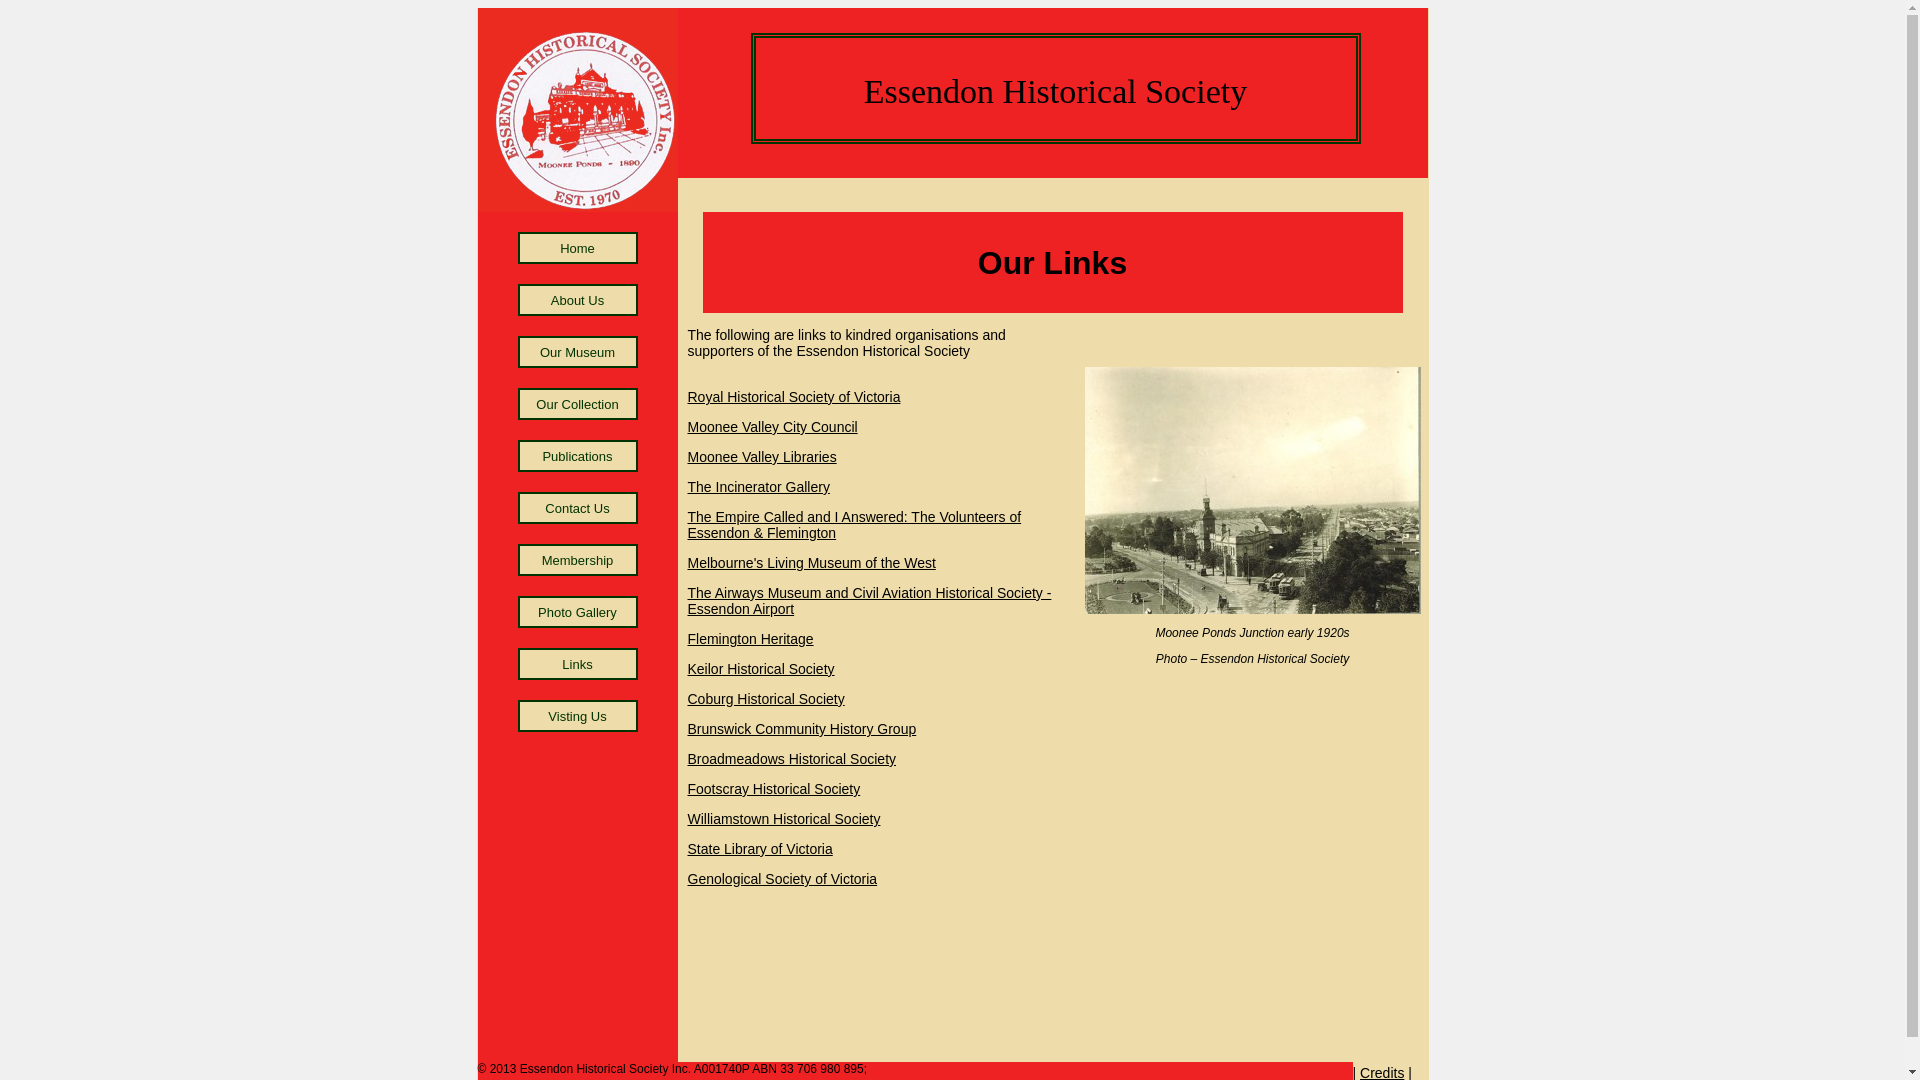 This screenshot has width=1920, height=1080. Describe the element at coordinates (762, 457) in the screenshot. I see `Moonee Valley Libraries` at that location.